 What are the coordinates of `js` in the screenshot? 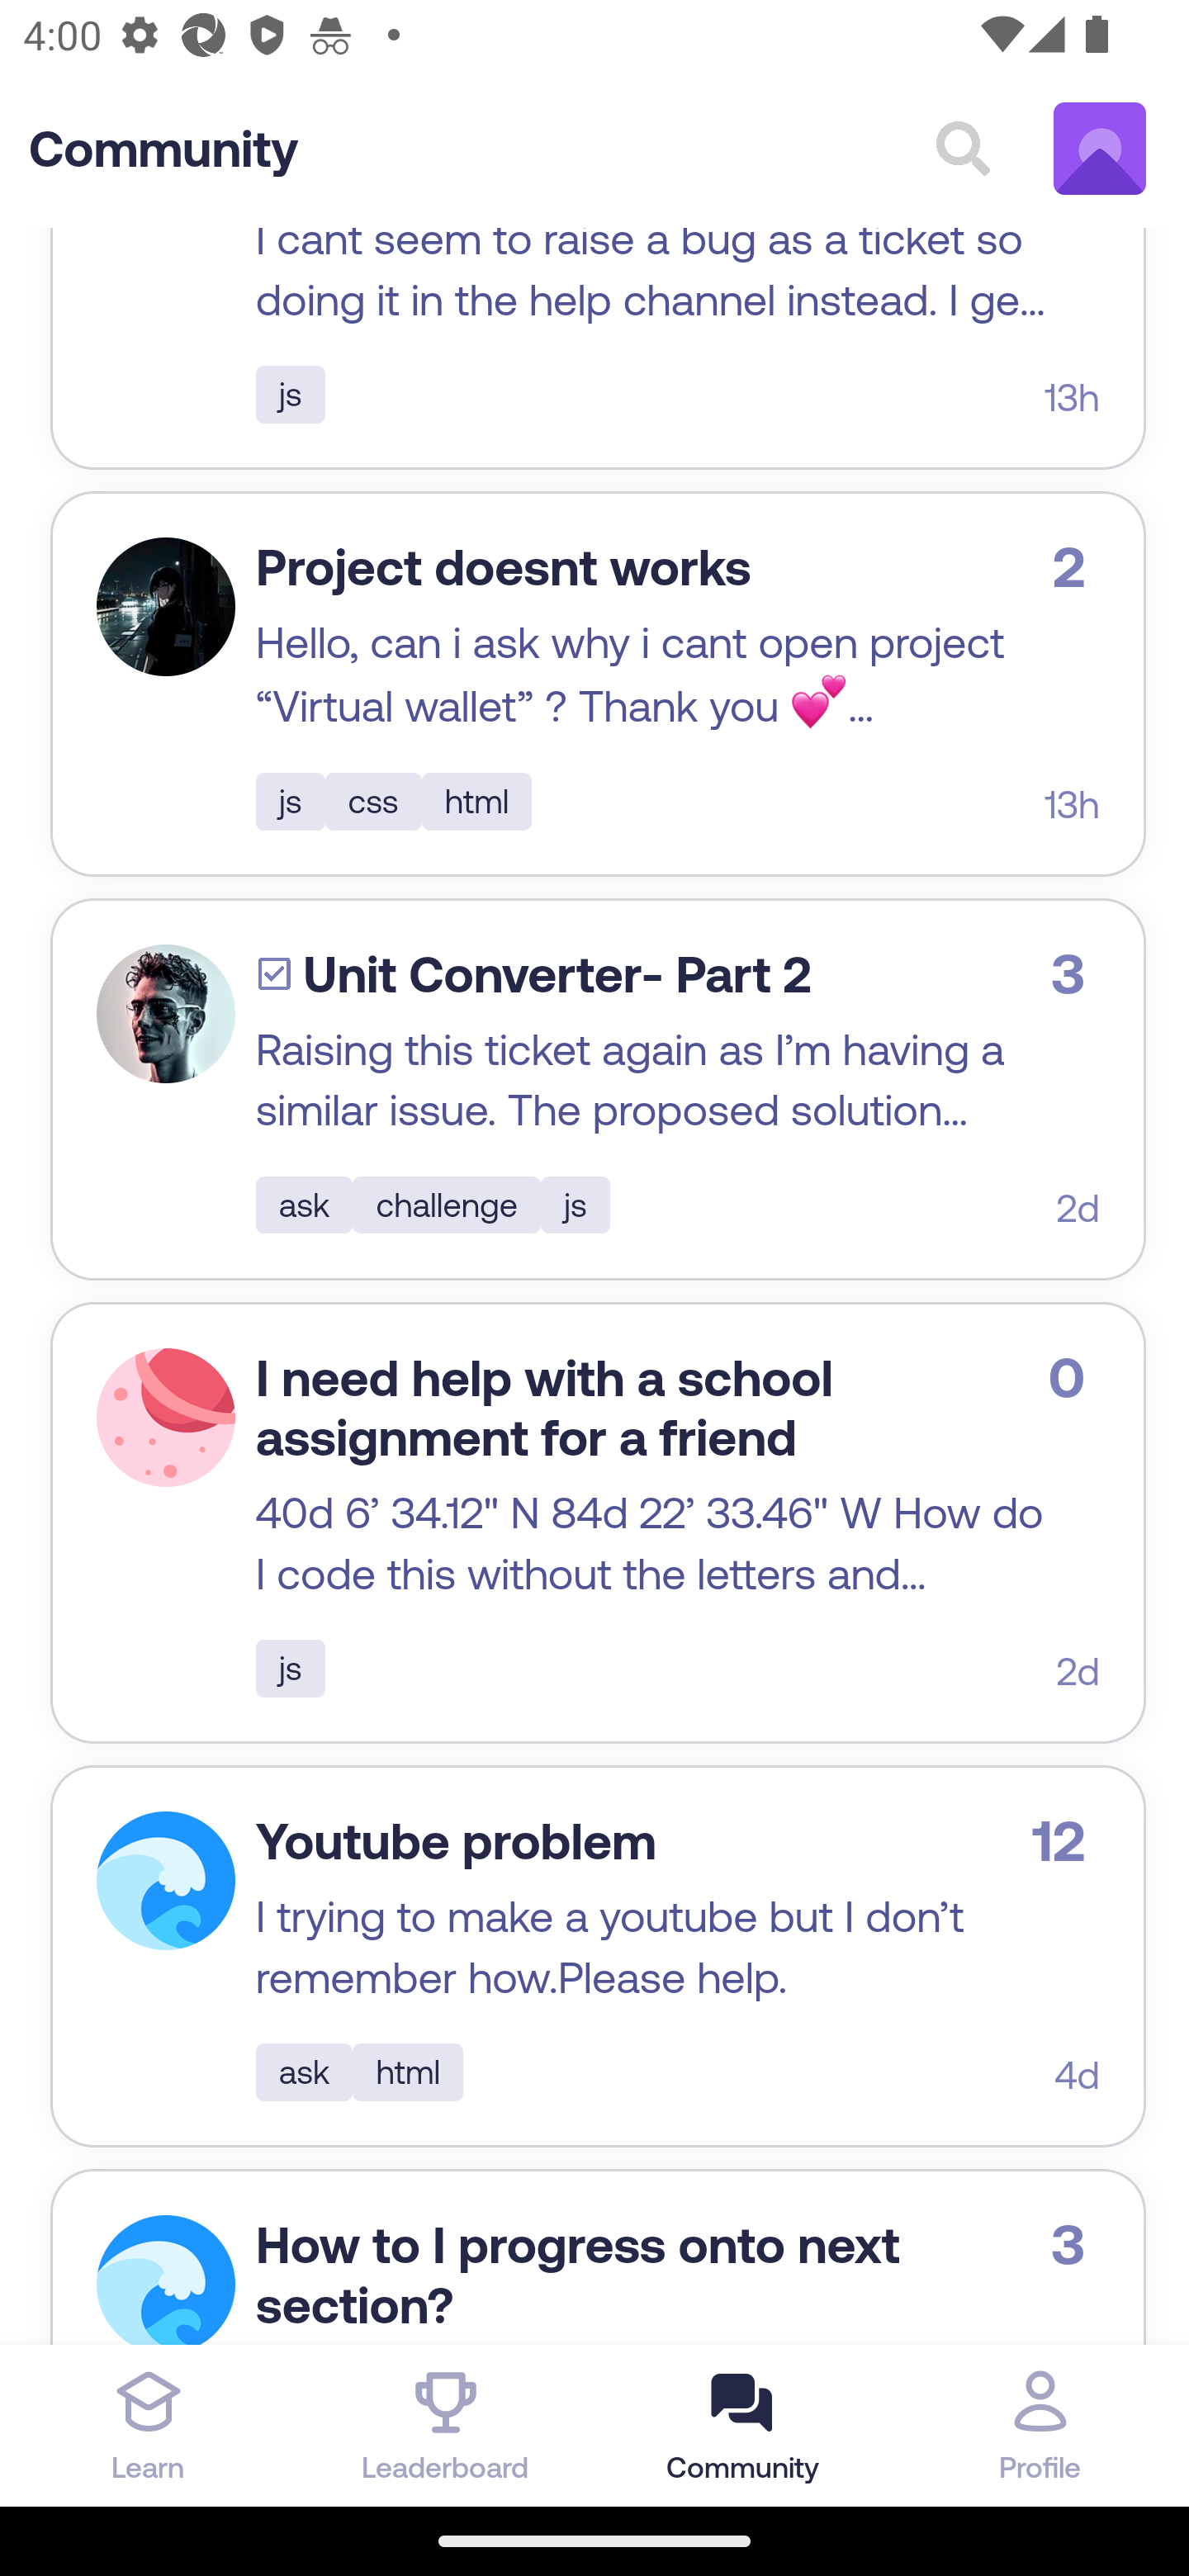 It's located at (290, 396).